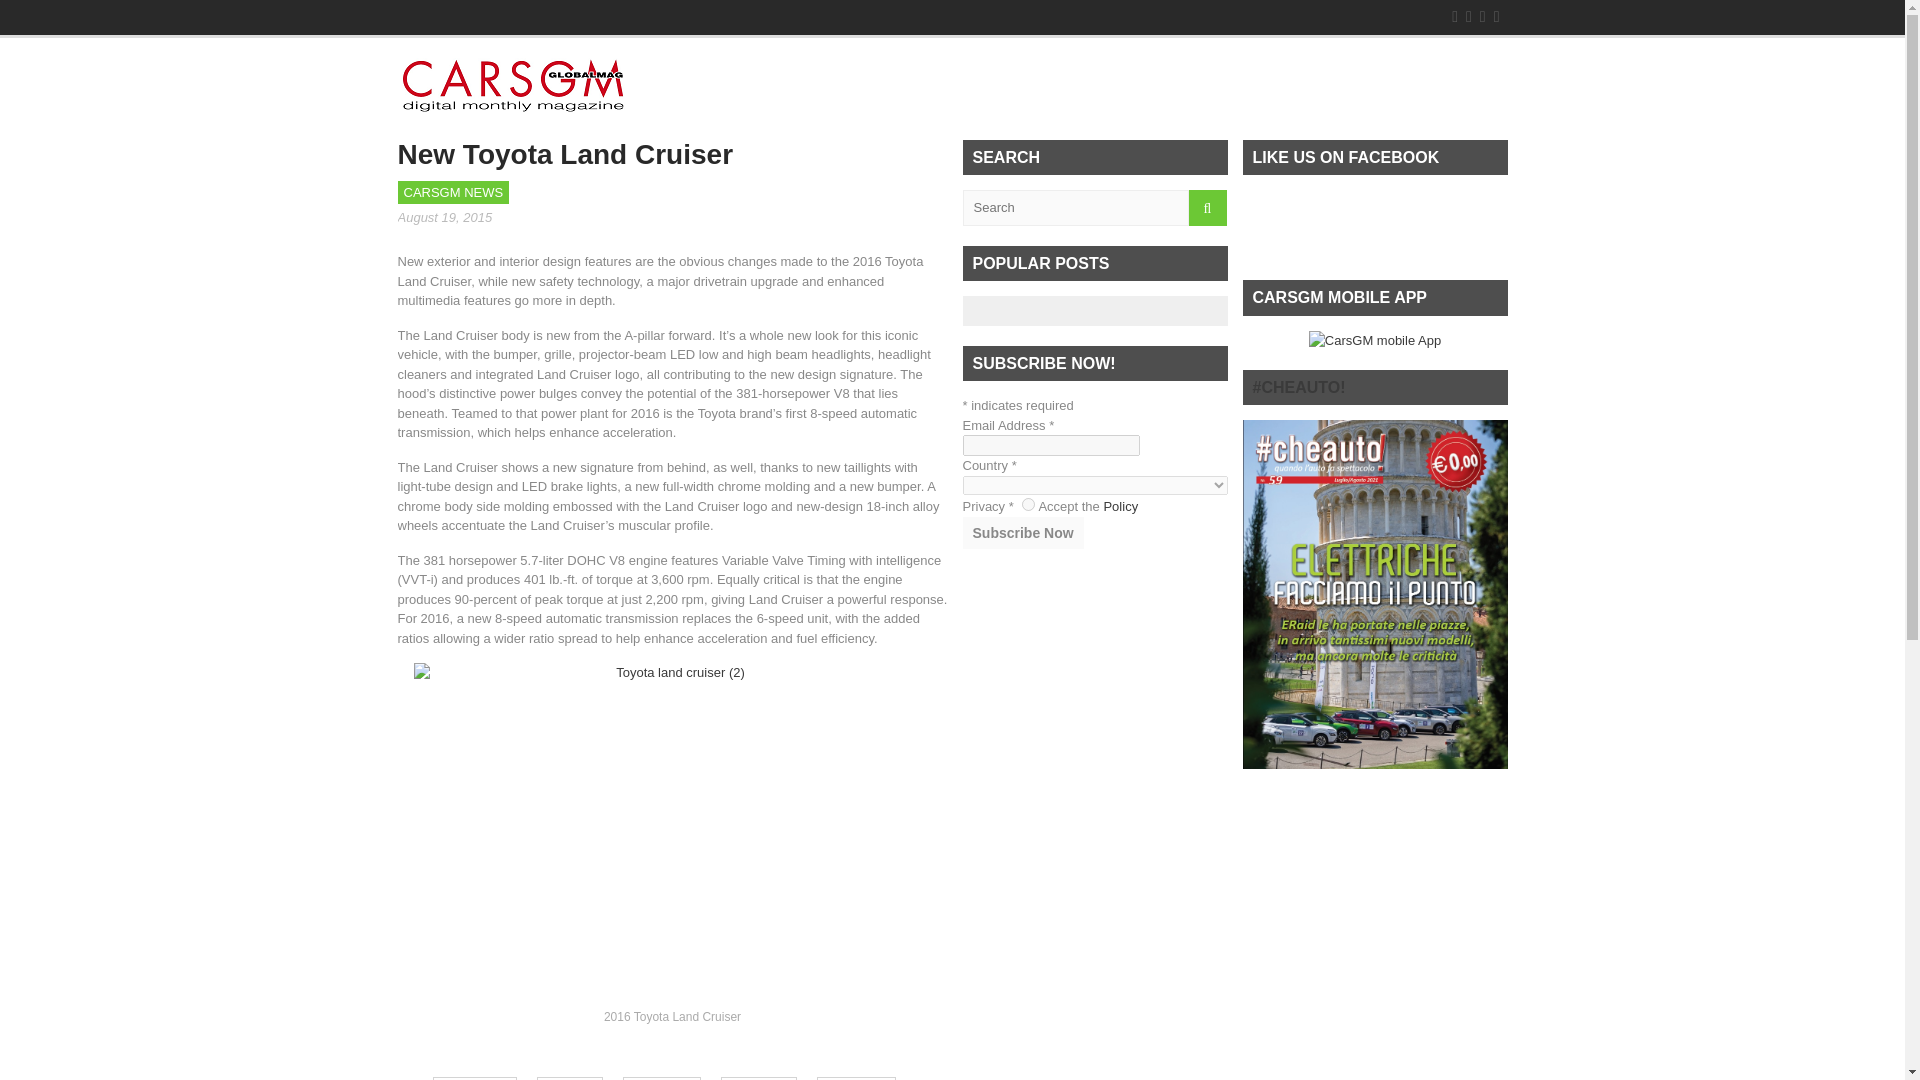 The image size is (1920, 1080). Describe the element at coordinates (1120, 506) in the screenshot. I see `Cars GM Policy Page` at that location.